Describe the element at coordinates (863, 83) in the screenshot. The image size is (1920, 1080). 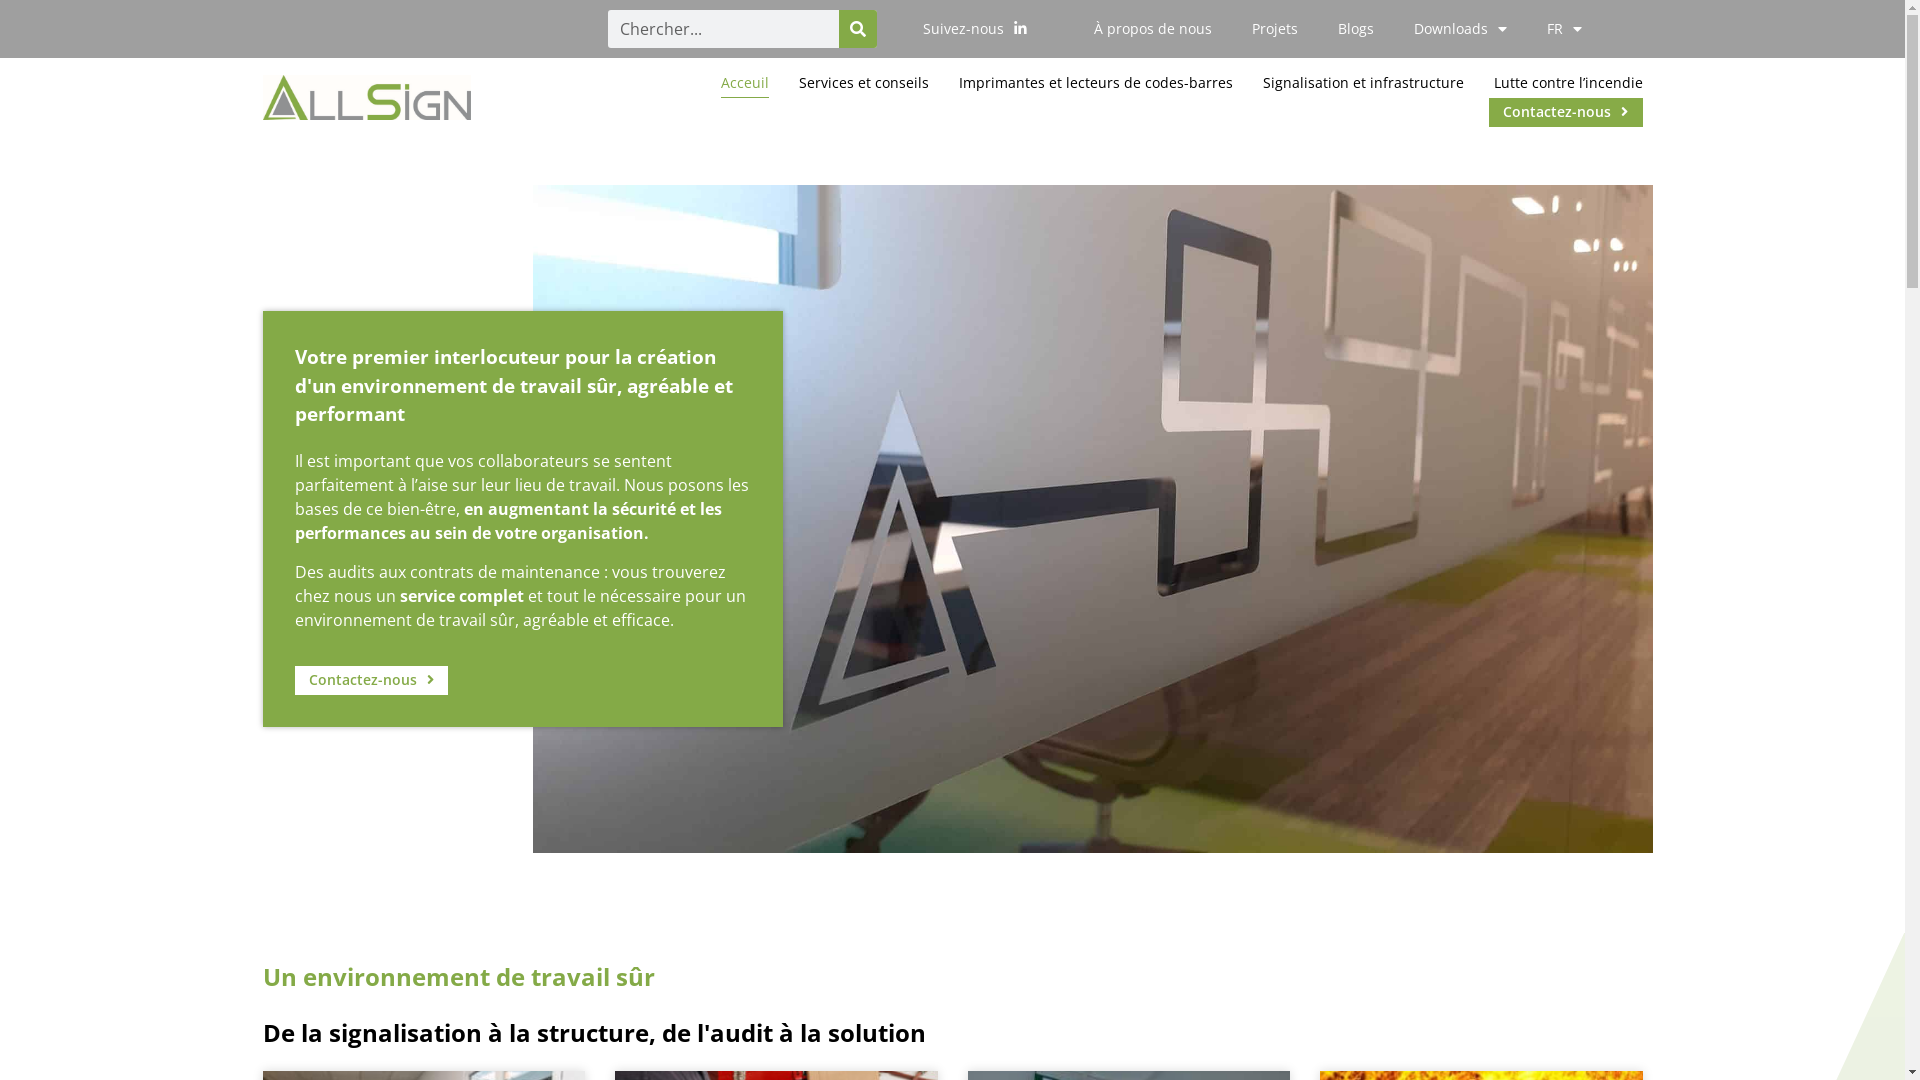
I see `Services et conseils` at that location.